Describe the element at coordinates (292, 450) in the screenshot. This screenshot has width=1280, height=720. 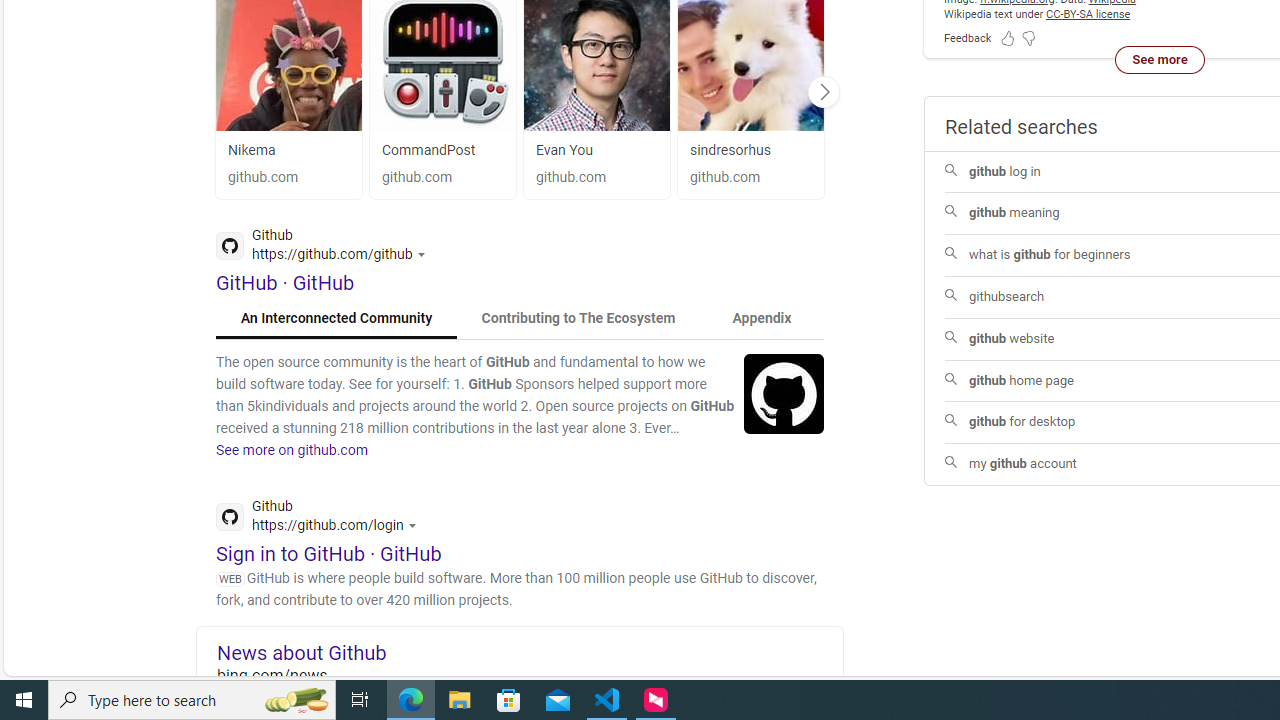
I see `See more on github.com` at that location.